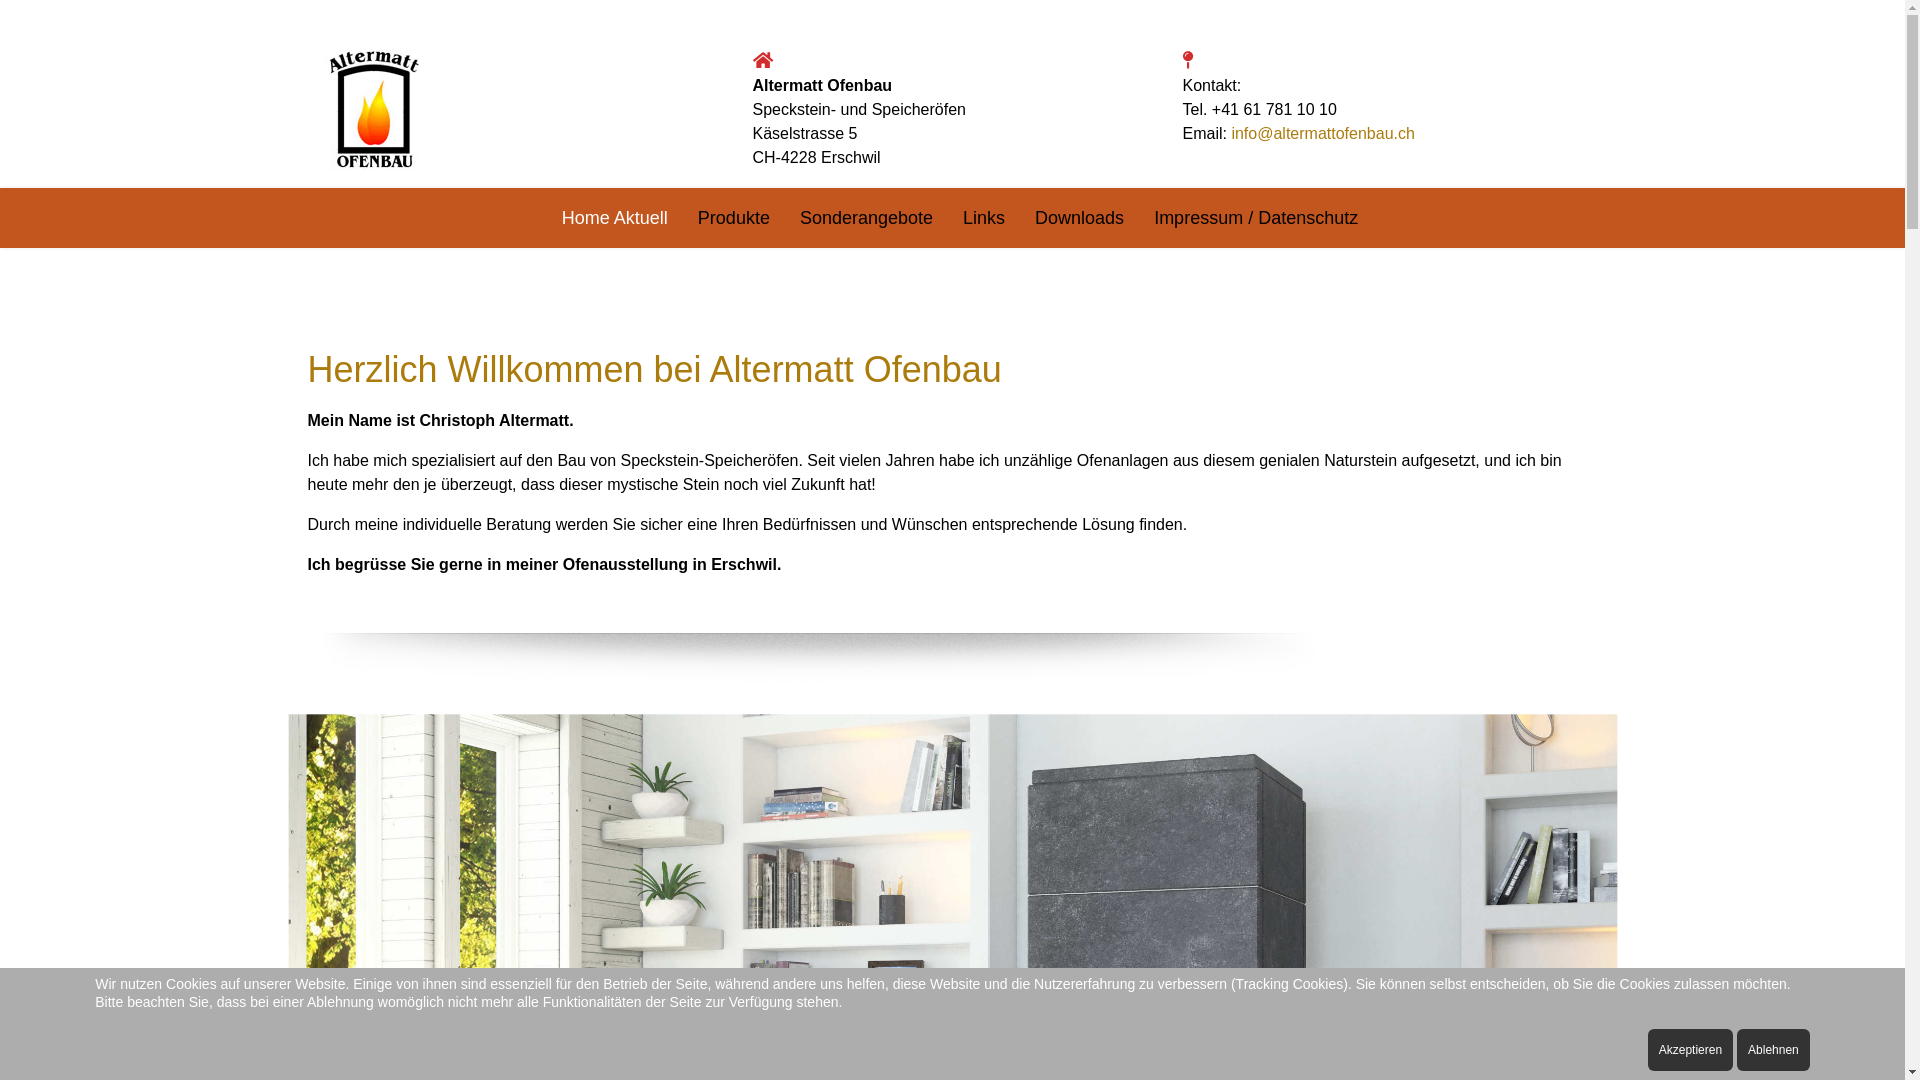 The height and width of the screenshot is (1080, 1920). What do you see at coordinates (1080, 218) in the screenshot?
I see `Downloads` at bounding box center [1080, 218].